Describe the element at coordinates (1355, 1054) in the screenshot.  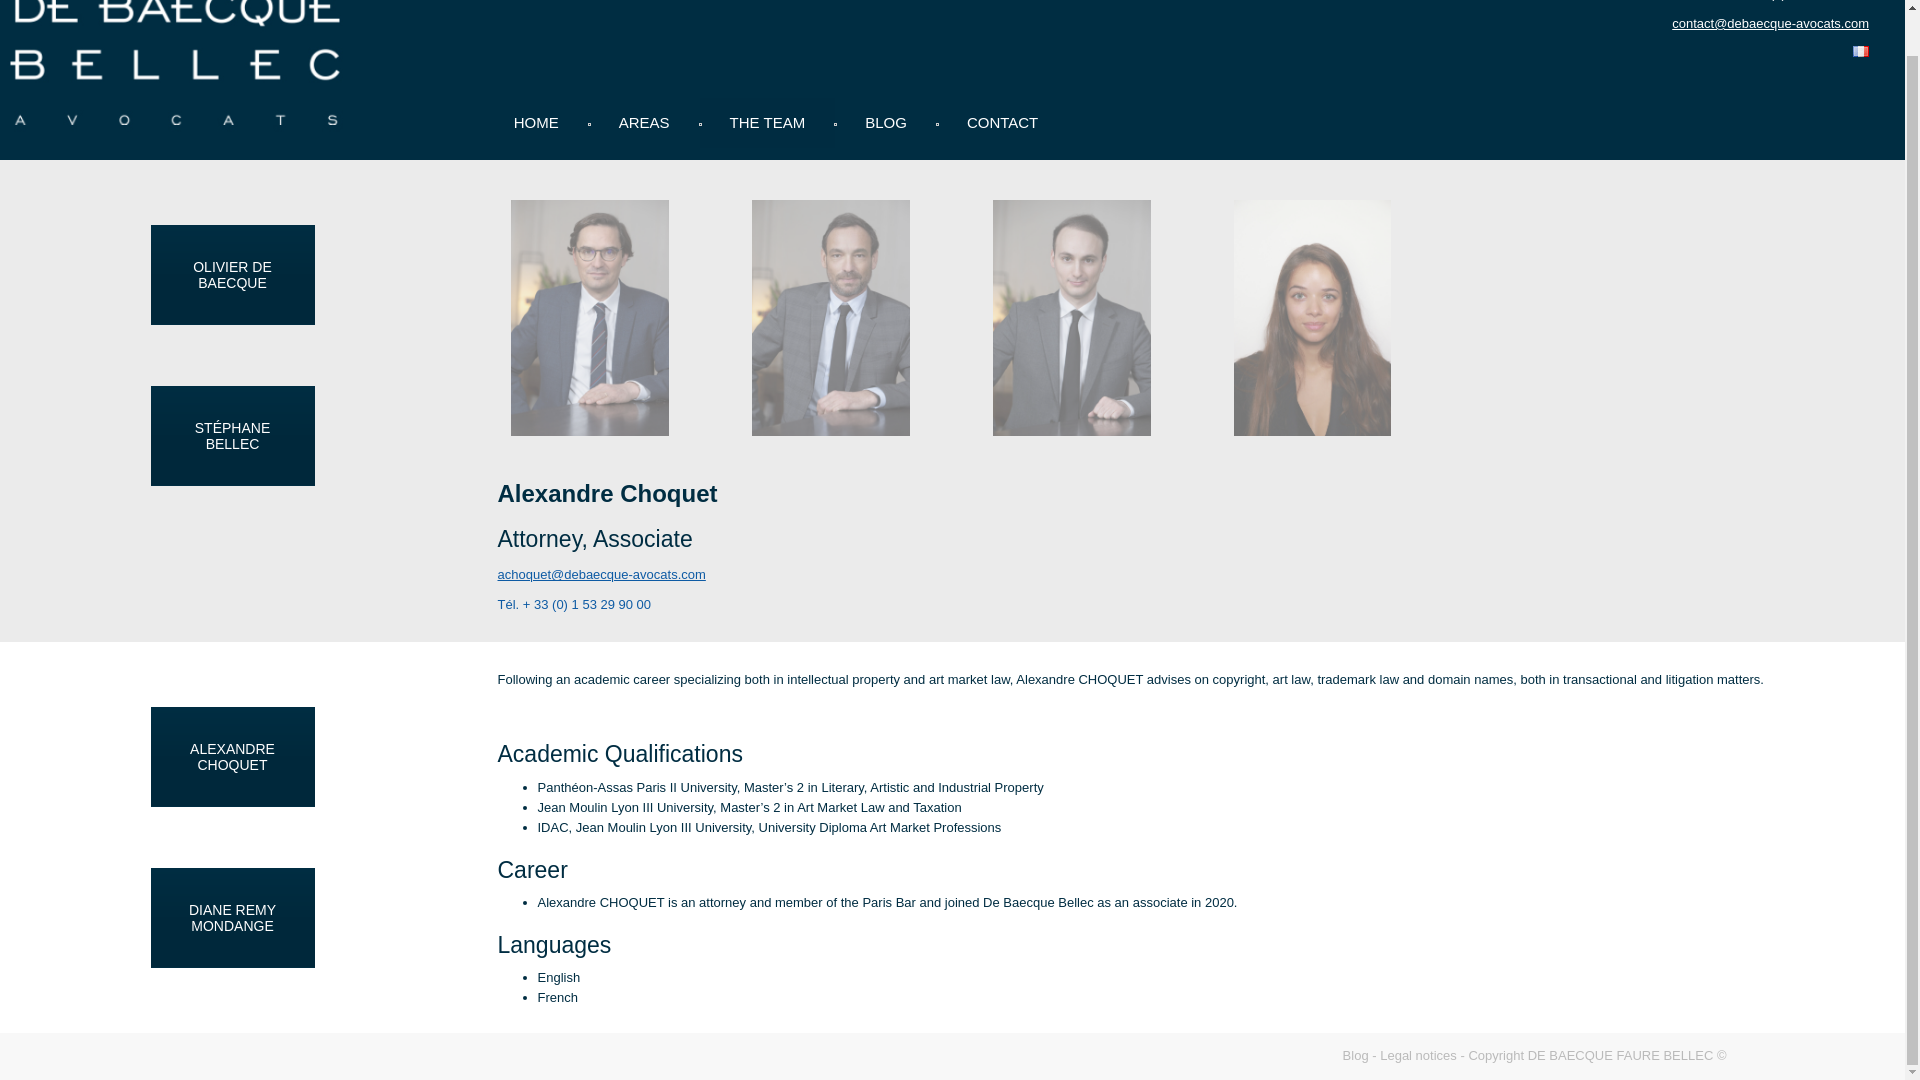
I see `Blog` at that location.